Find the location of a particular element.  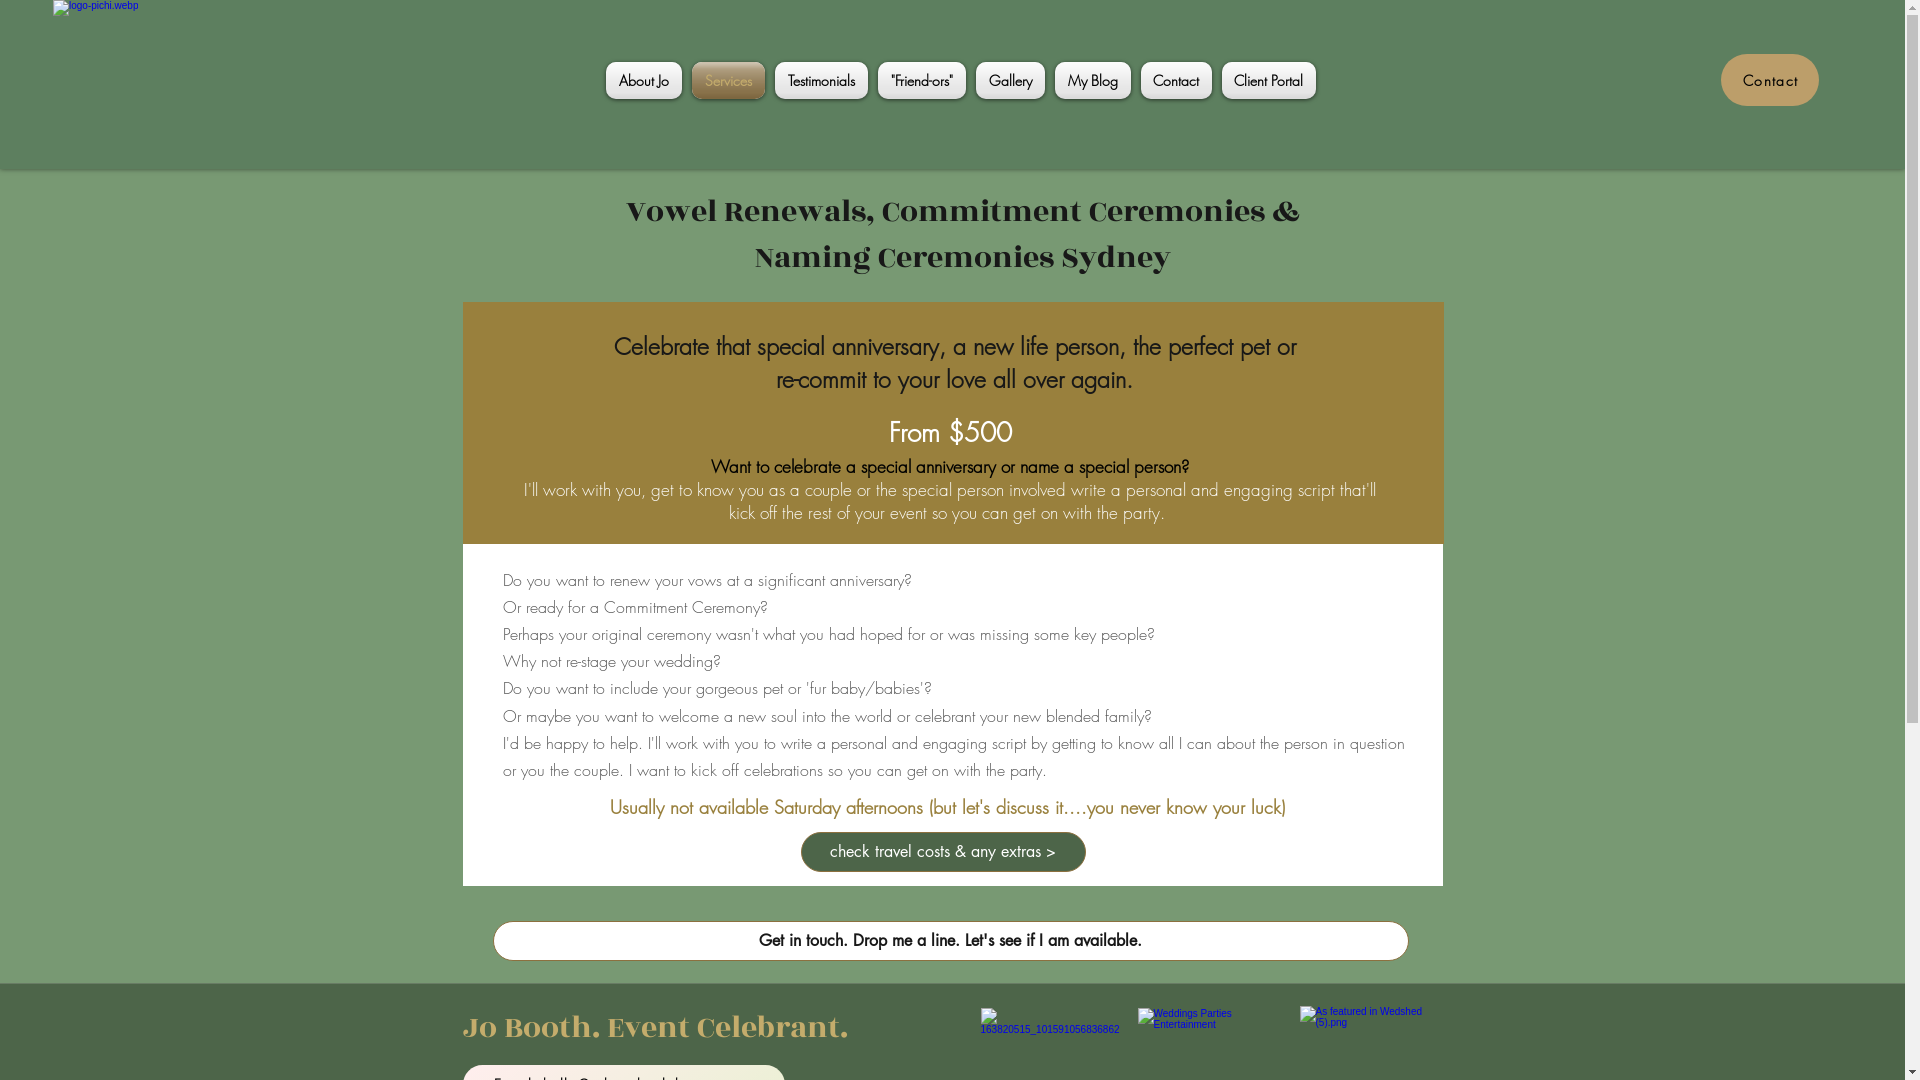

"Friend-ors" is located at coordinates (921, 80).